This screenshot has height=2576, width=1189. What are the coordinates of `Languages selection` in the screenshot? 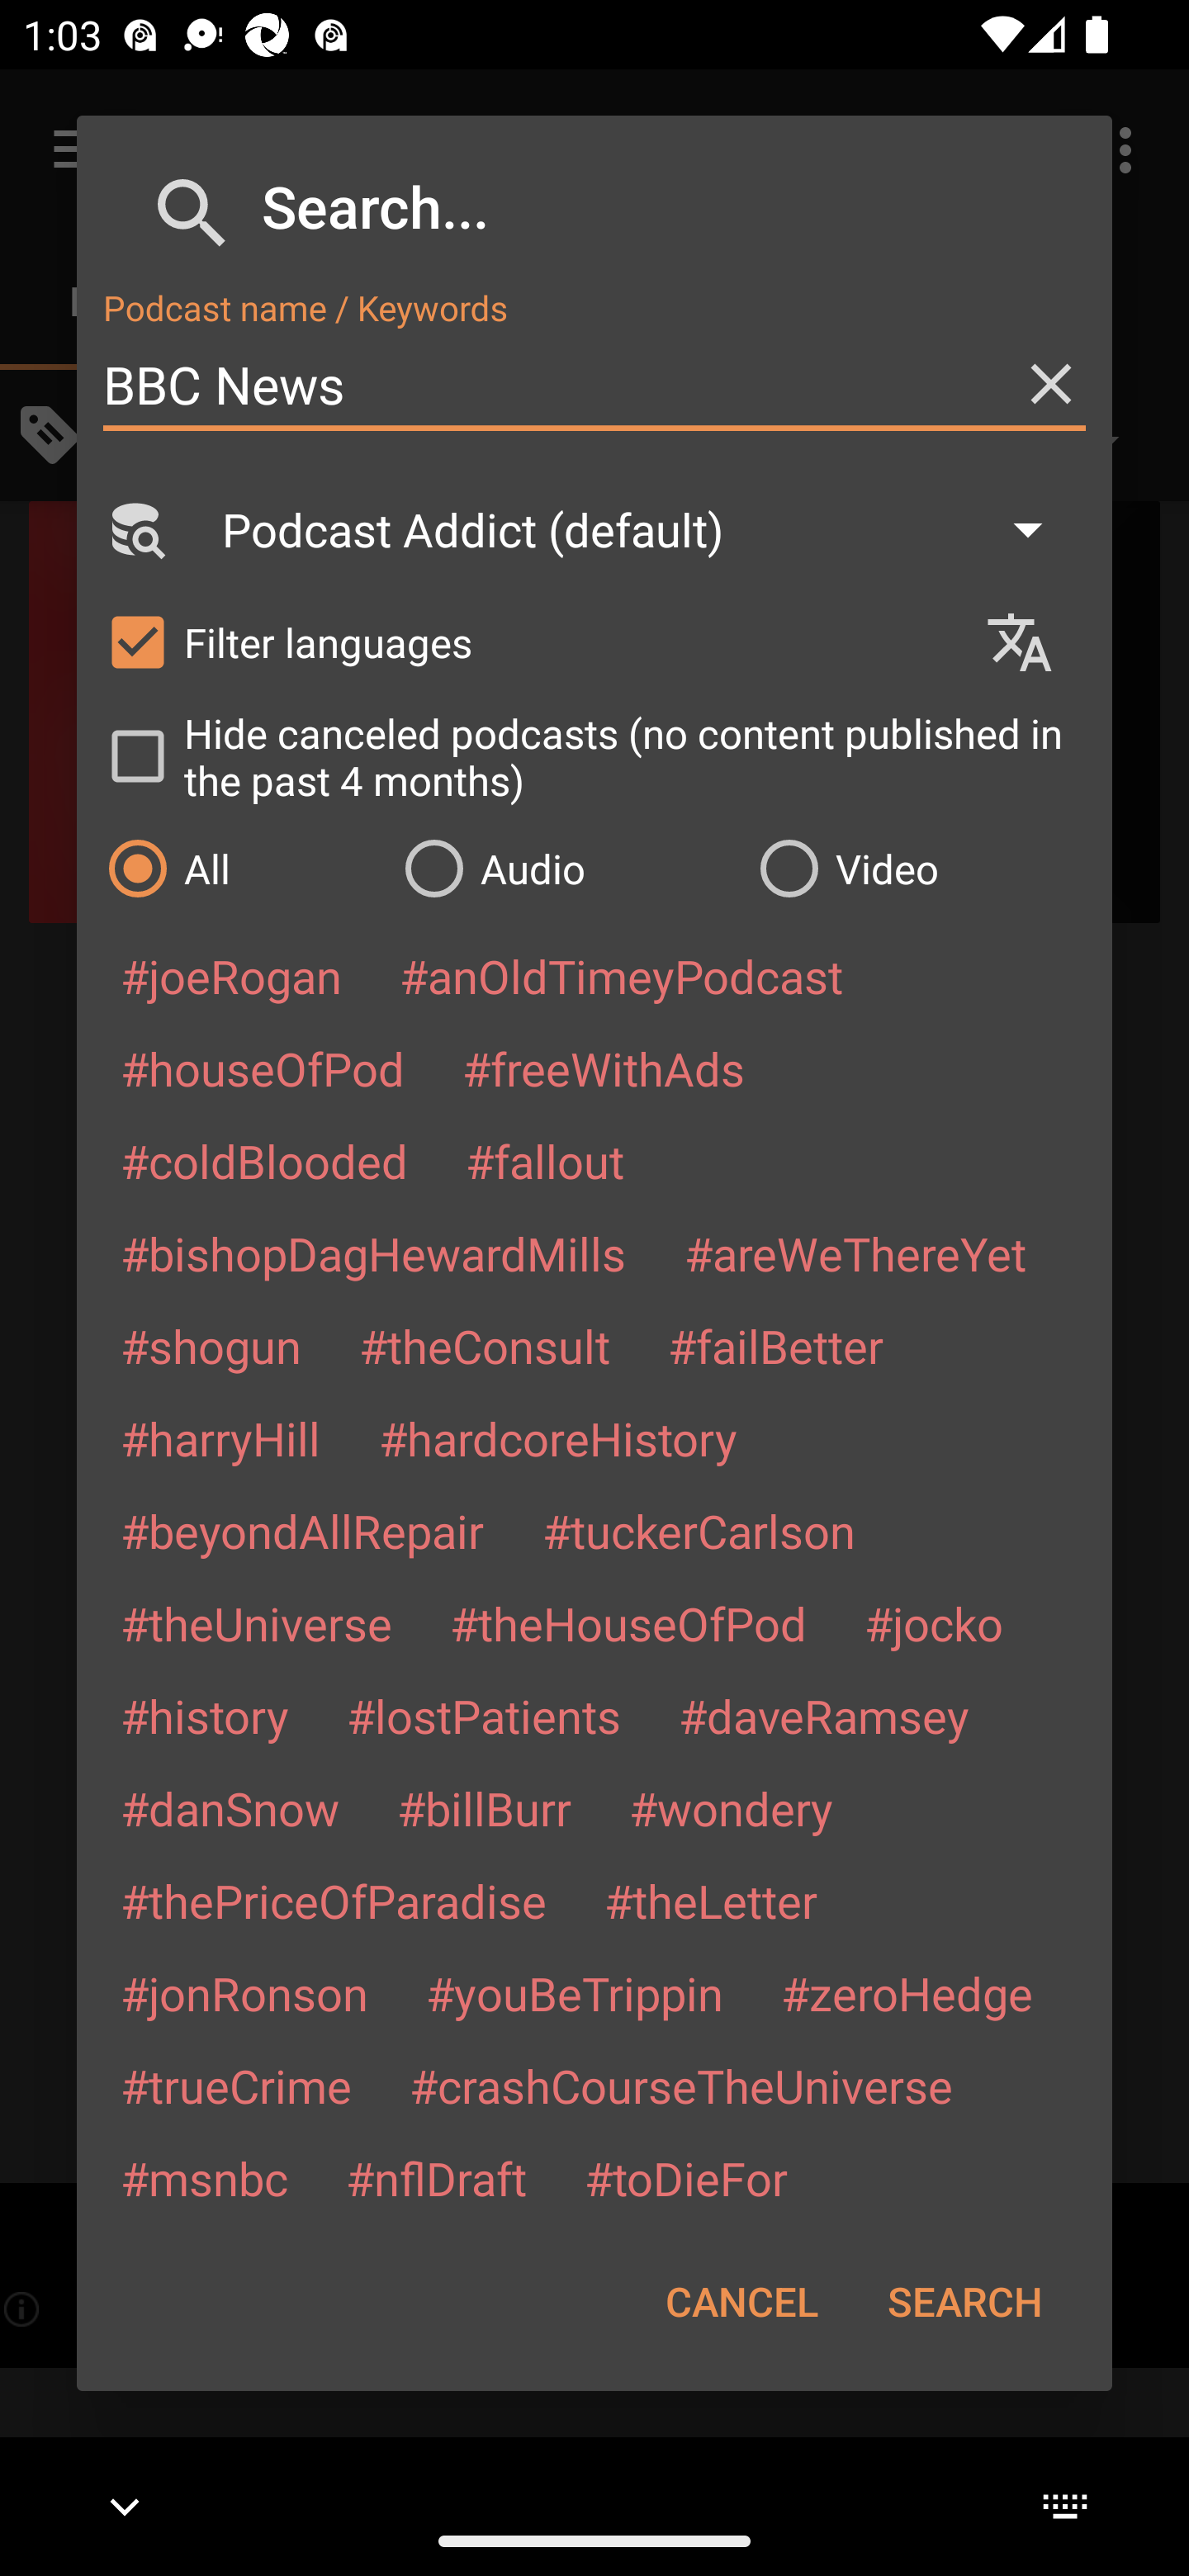 It's located at (1034, 642).